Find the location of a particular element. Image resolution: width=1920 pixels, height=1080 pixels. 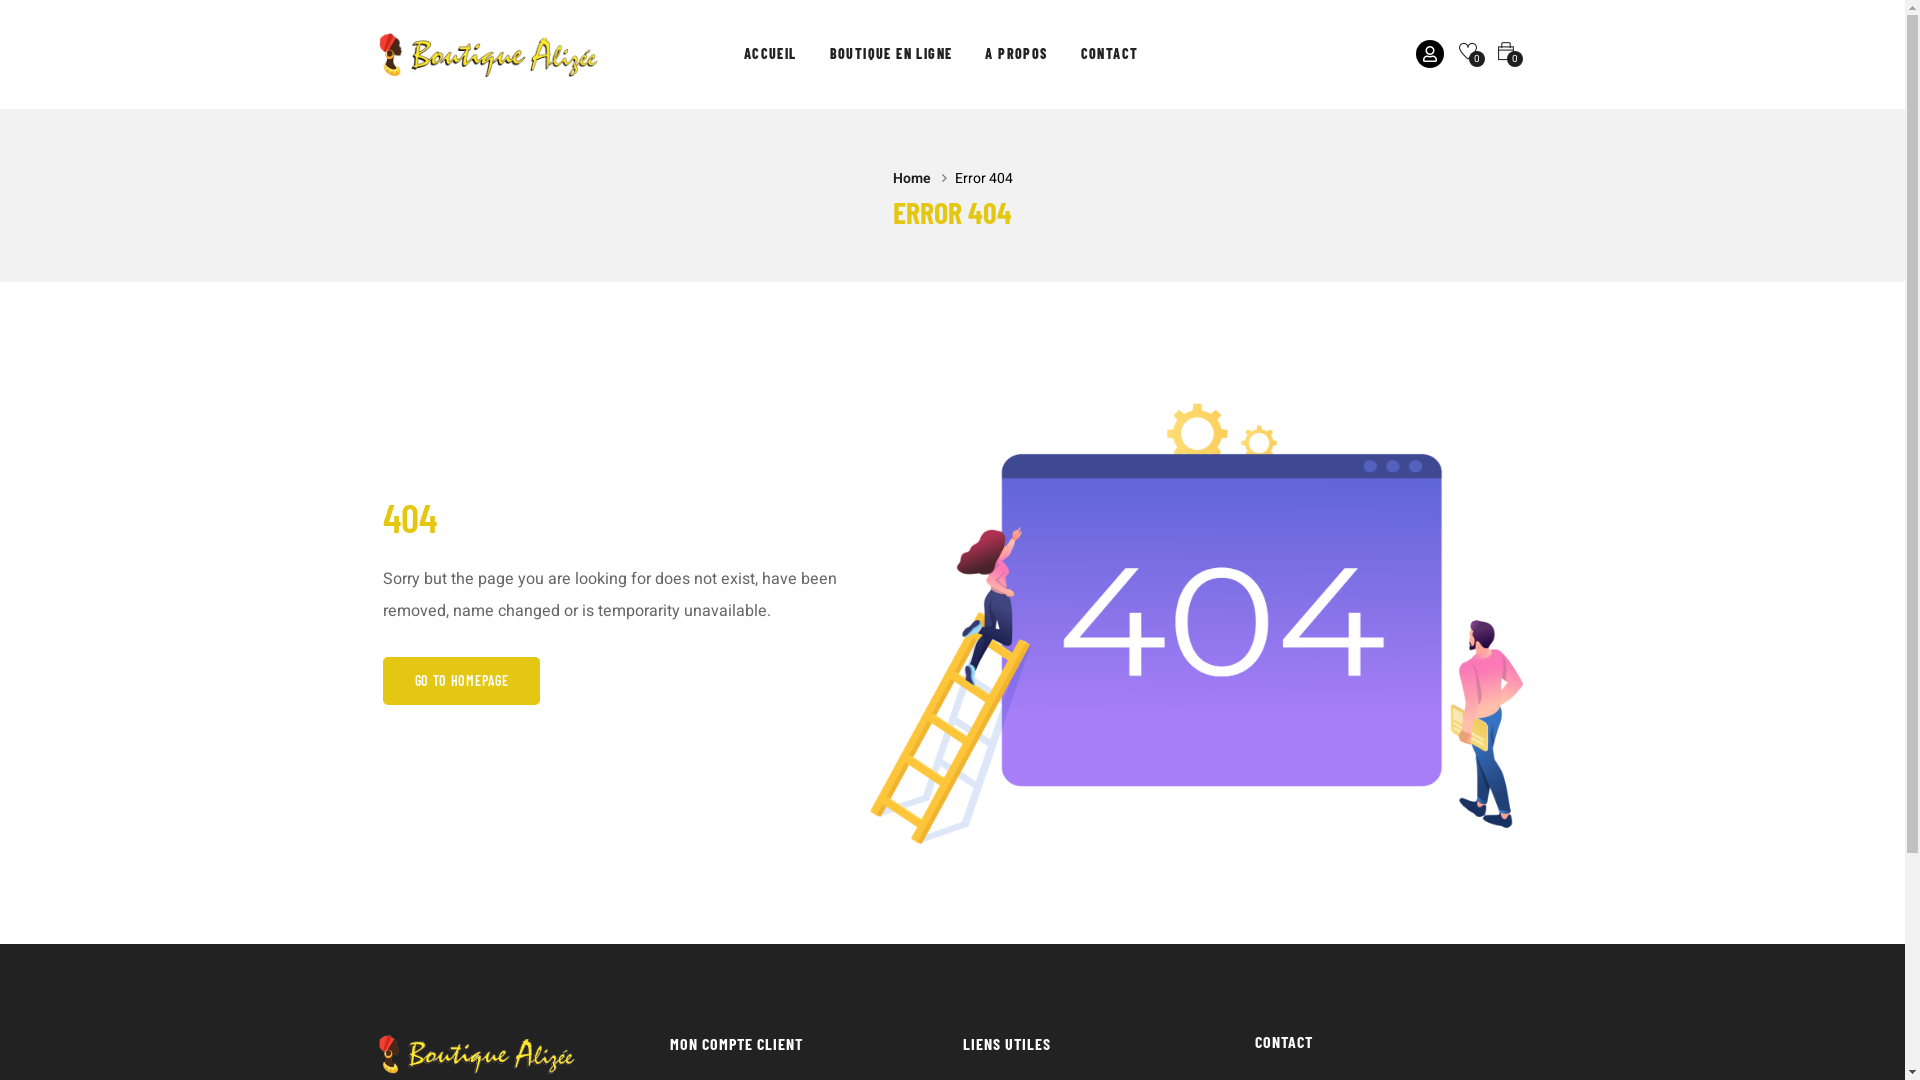

BOUTIQUE EN LIGNE is located at coordinates (892, 54).